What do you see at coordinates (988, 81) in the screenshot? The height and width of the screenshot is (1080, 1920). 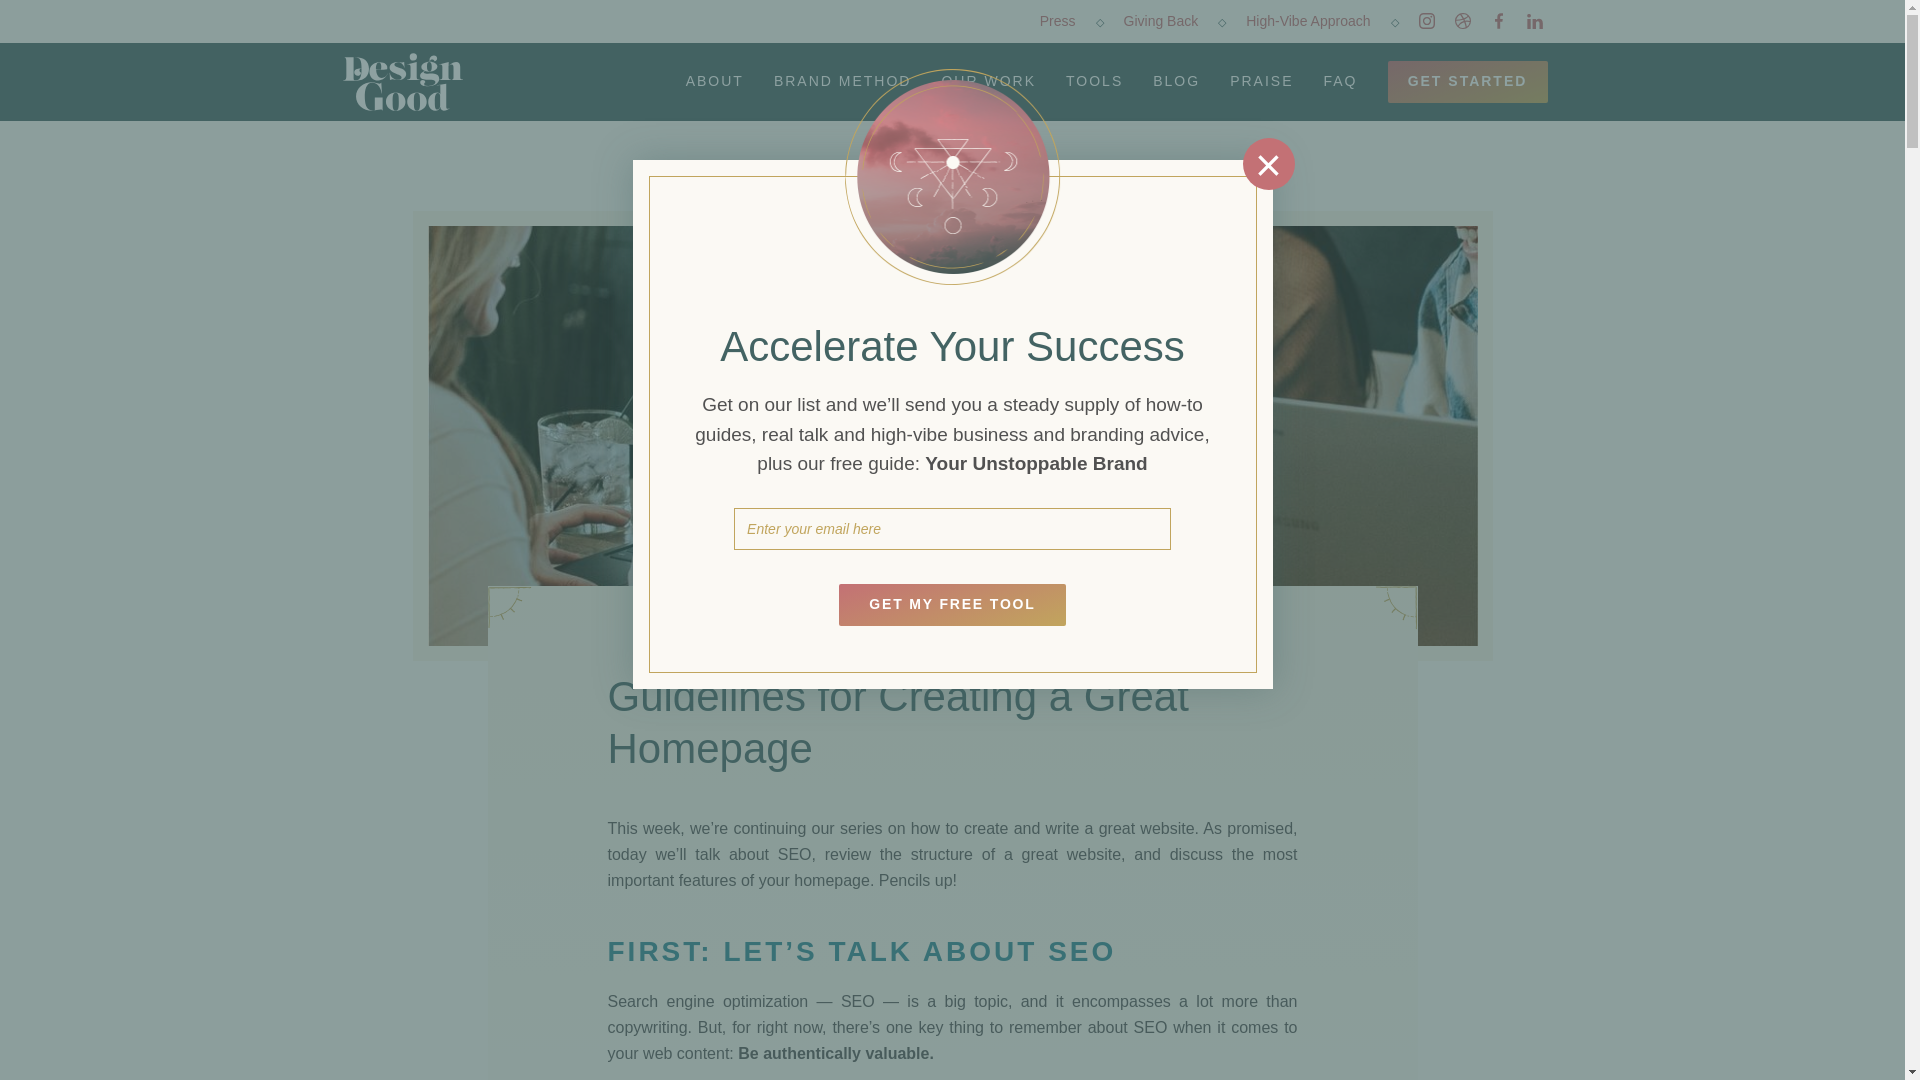 I see `OUR WORK` at bounding box center [988, 81].